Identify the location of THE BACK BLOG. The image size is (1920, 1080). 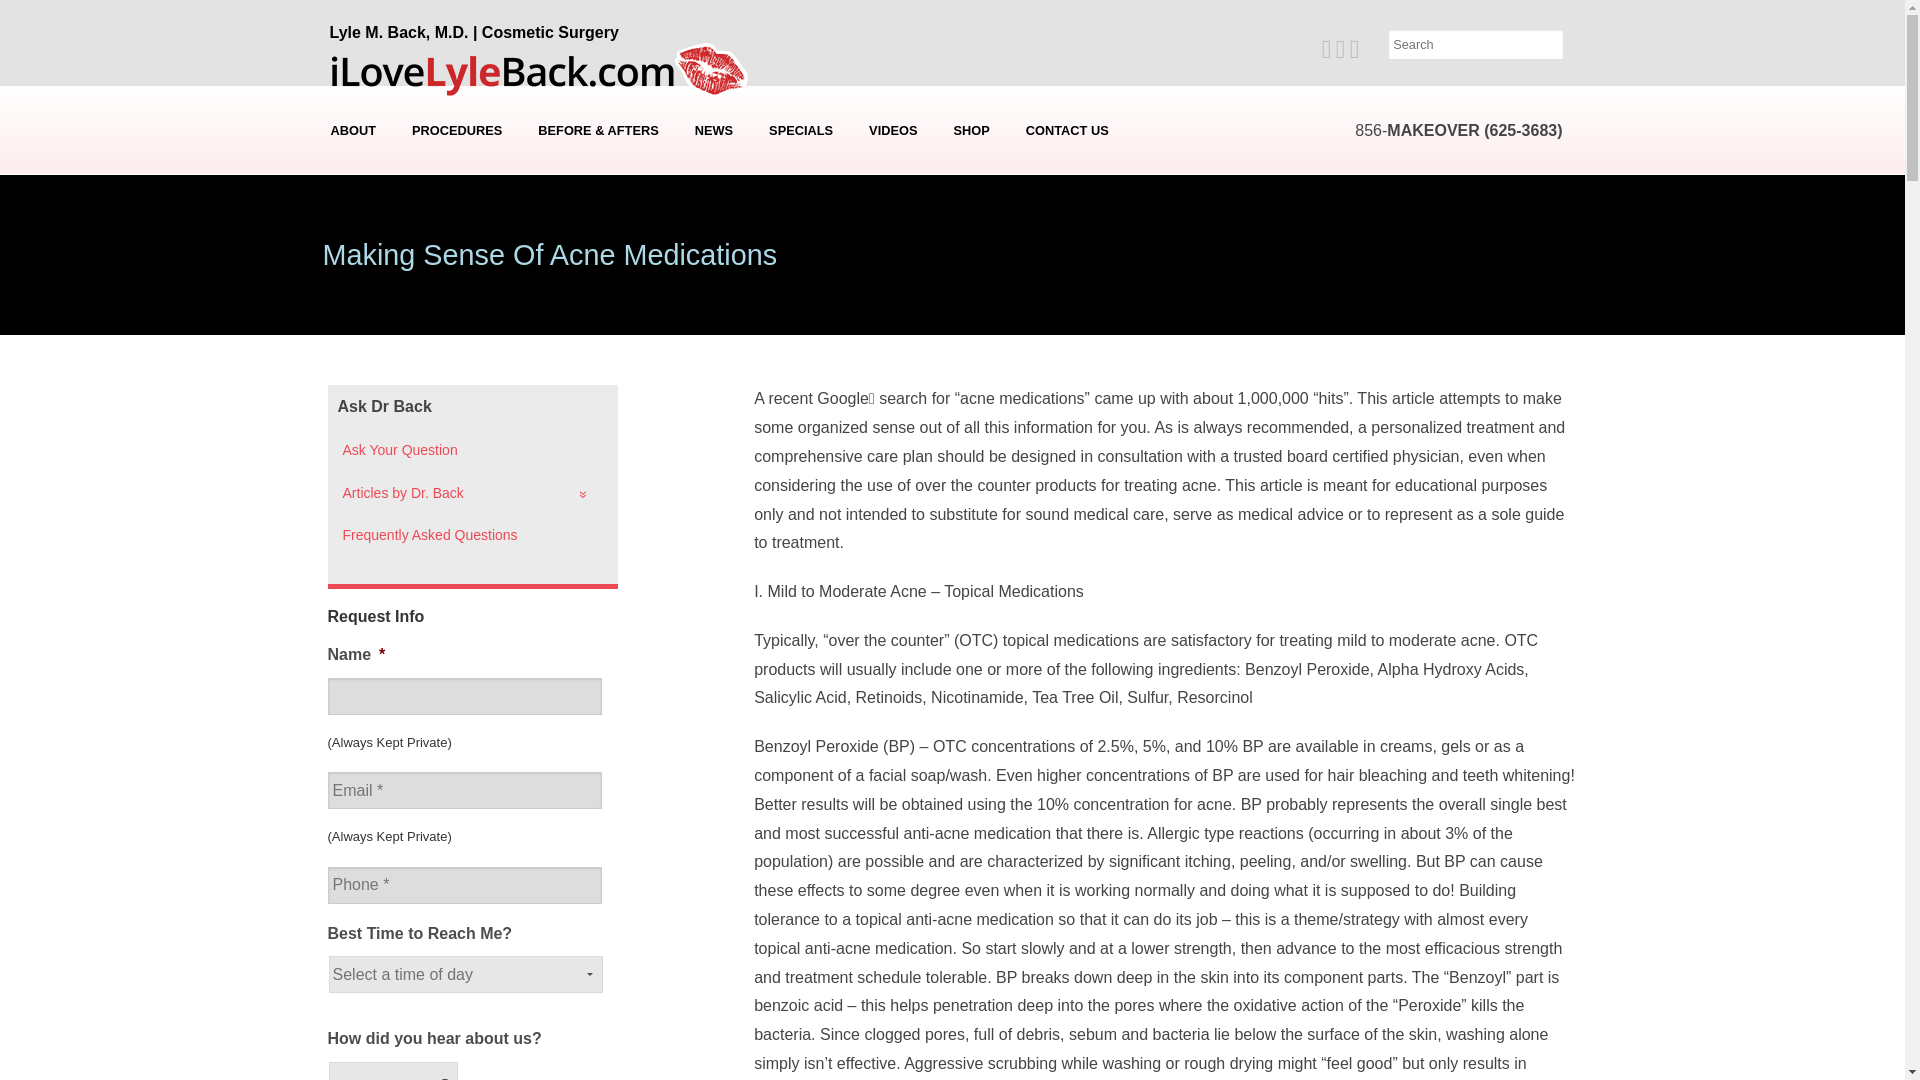
(716, 261).